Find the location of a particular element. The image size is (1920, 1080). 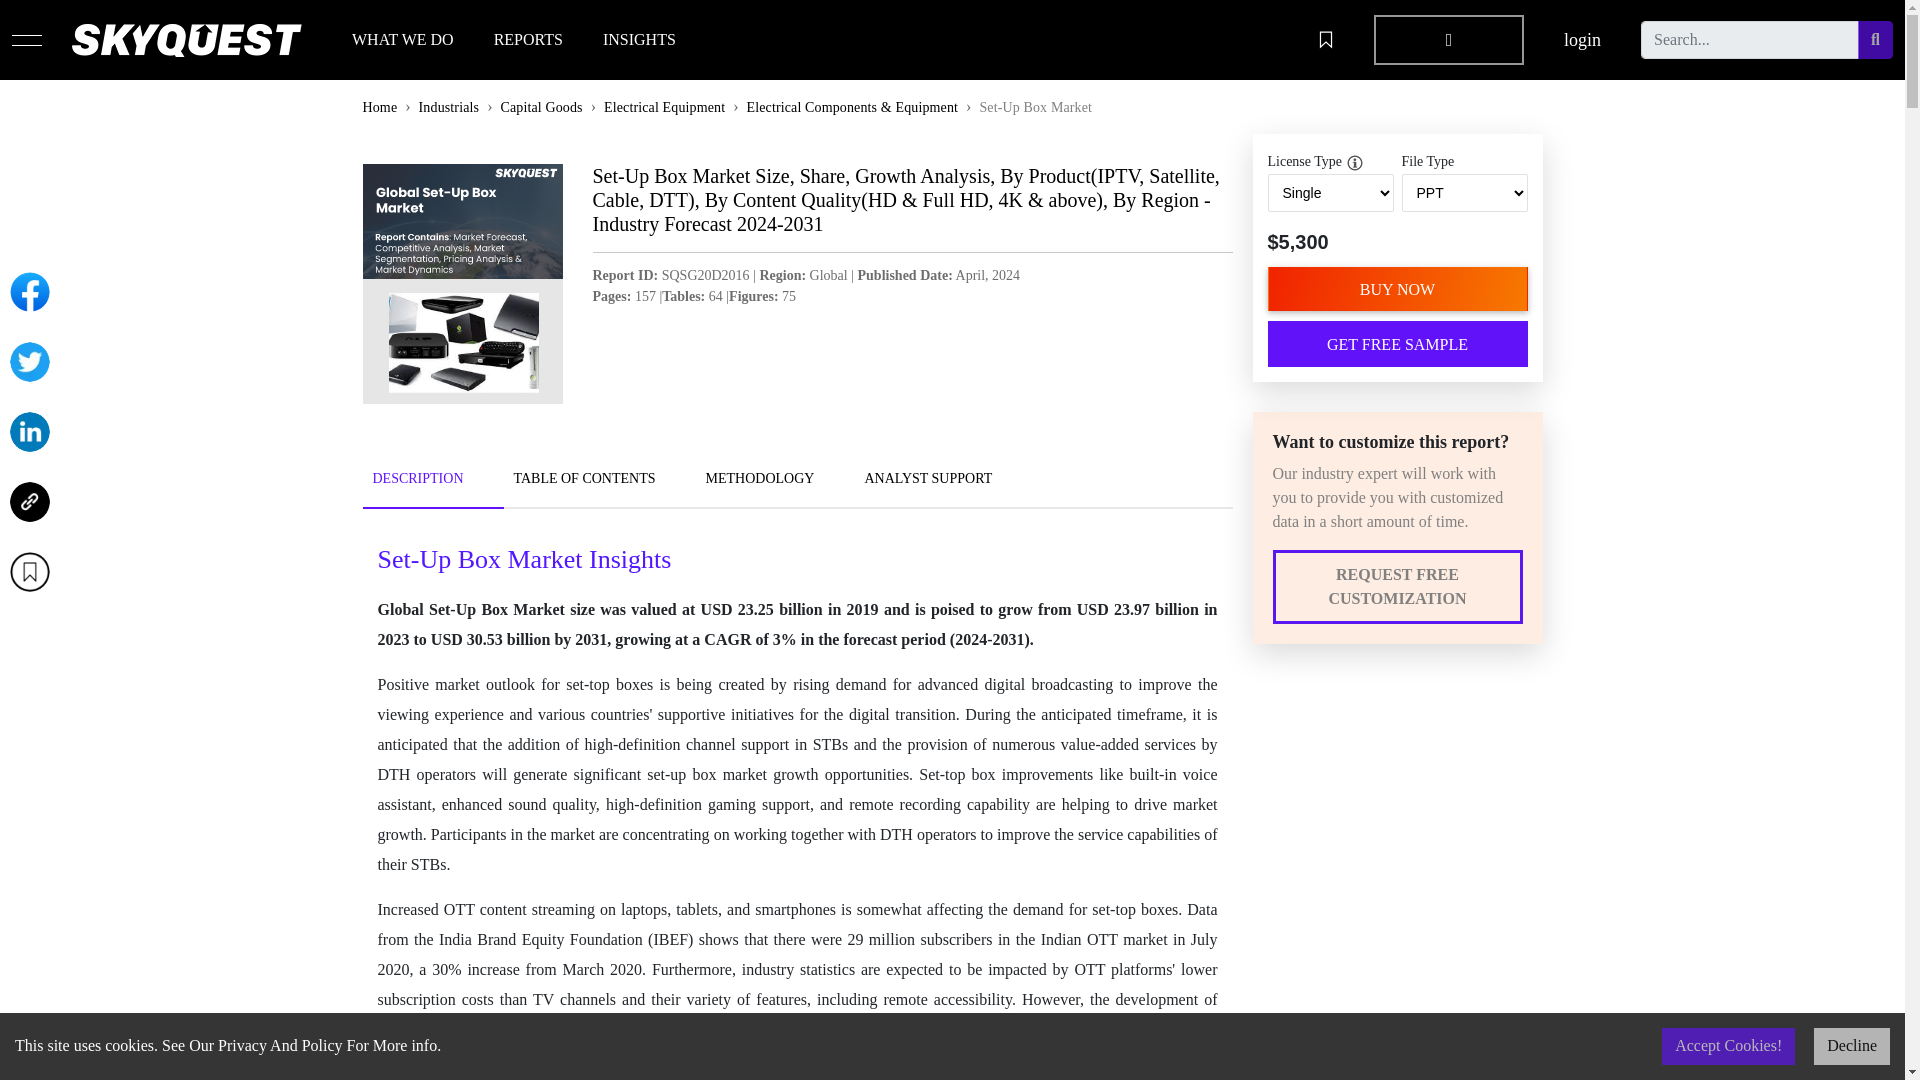

Data Analytics Services is located at coordinates (752, 822).